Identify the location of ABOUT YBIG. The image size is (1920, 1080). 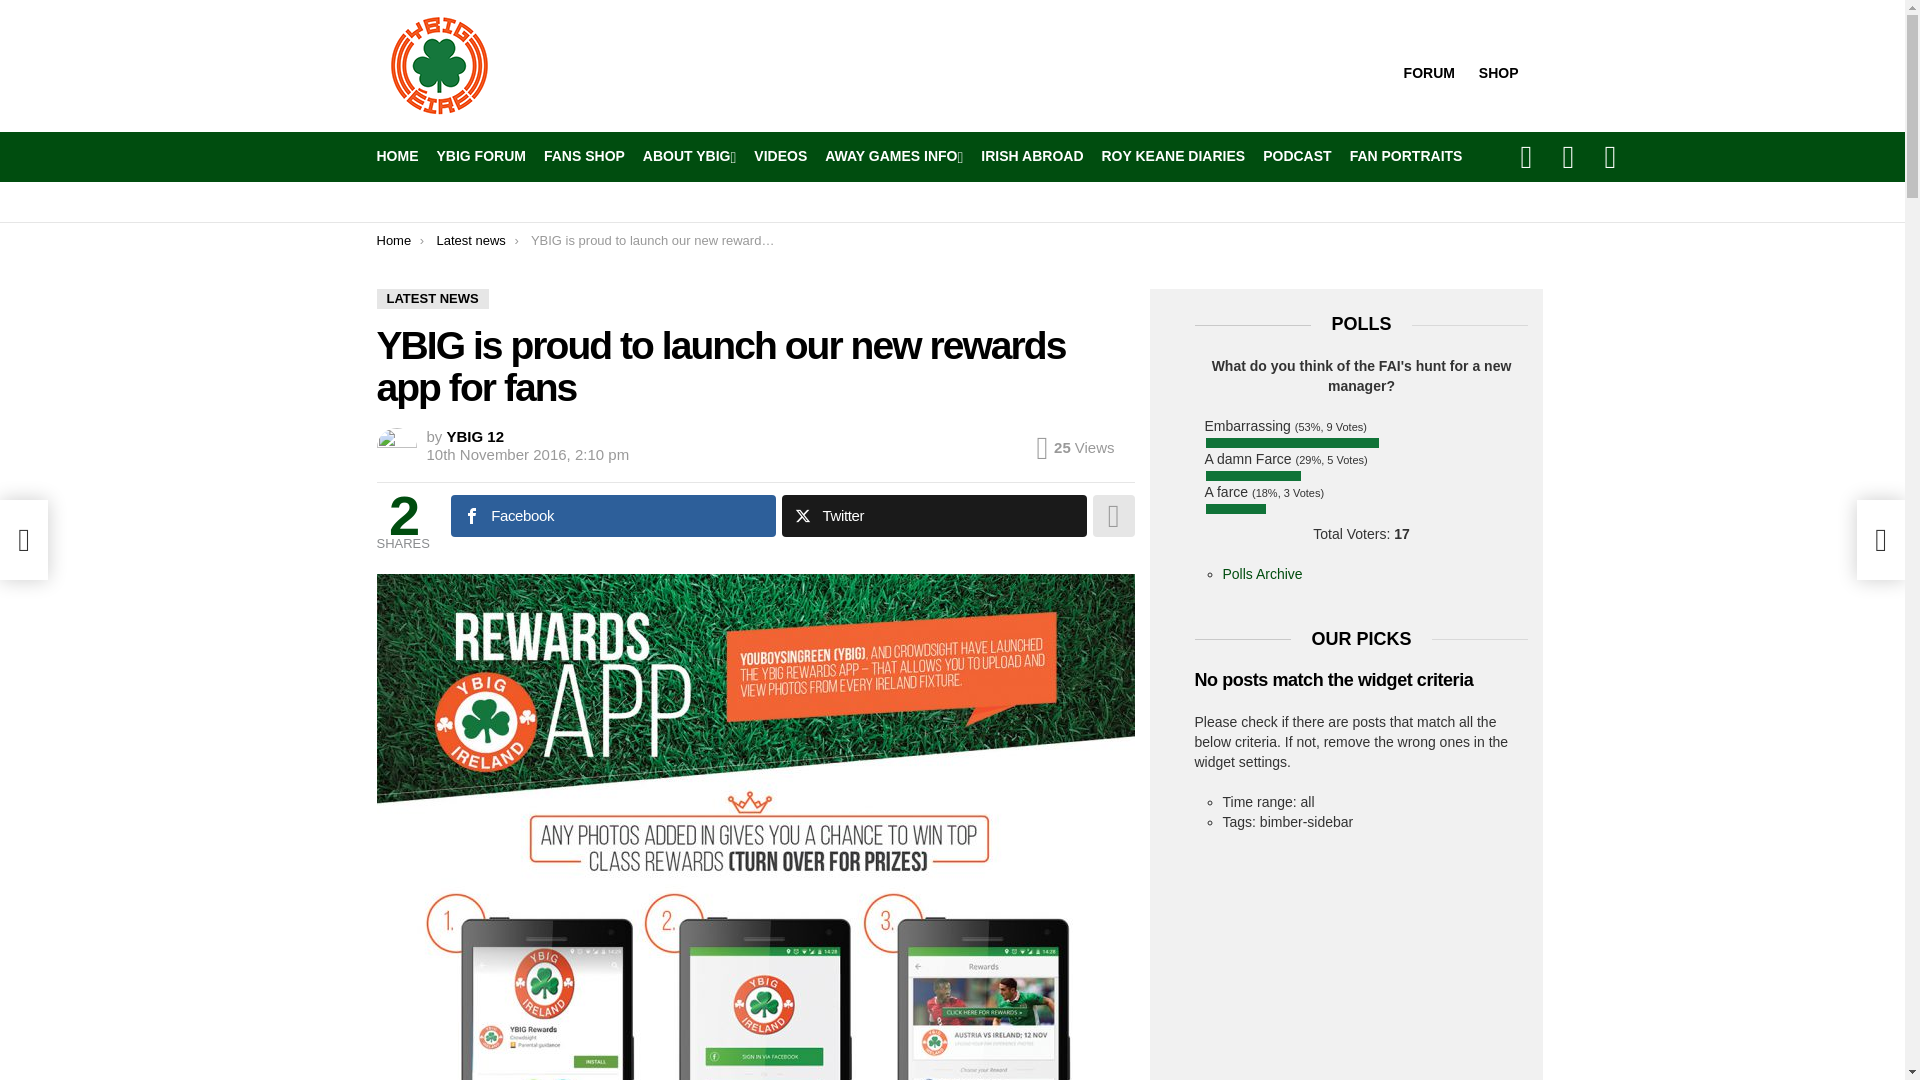
(689, 156).